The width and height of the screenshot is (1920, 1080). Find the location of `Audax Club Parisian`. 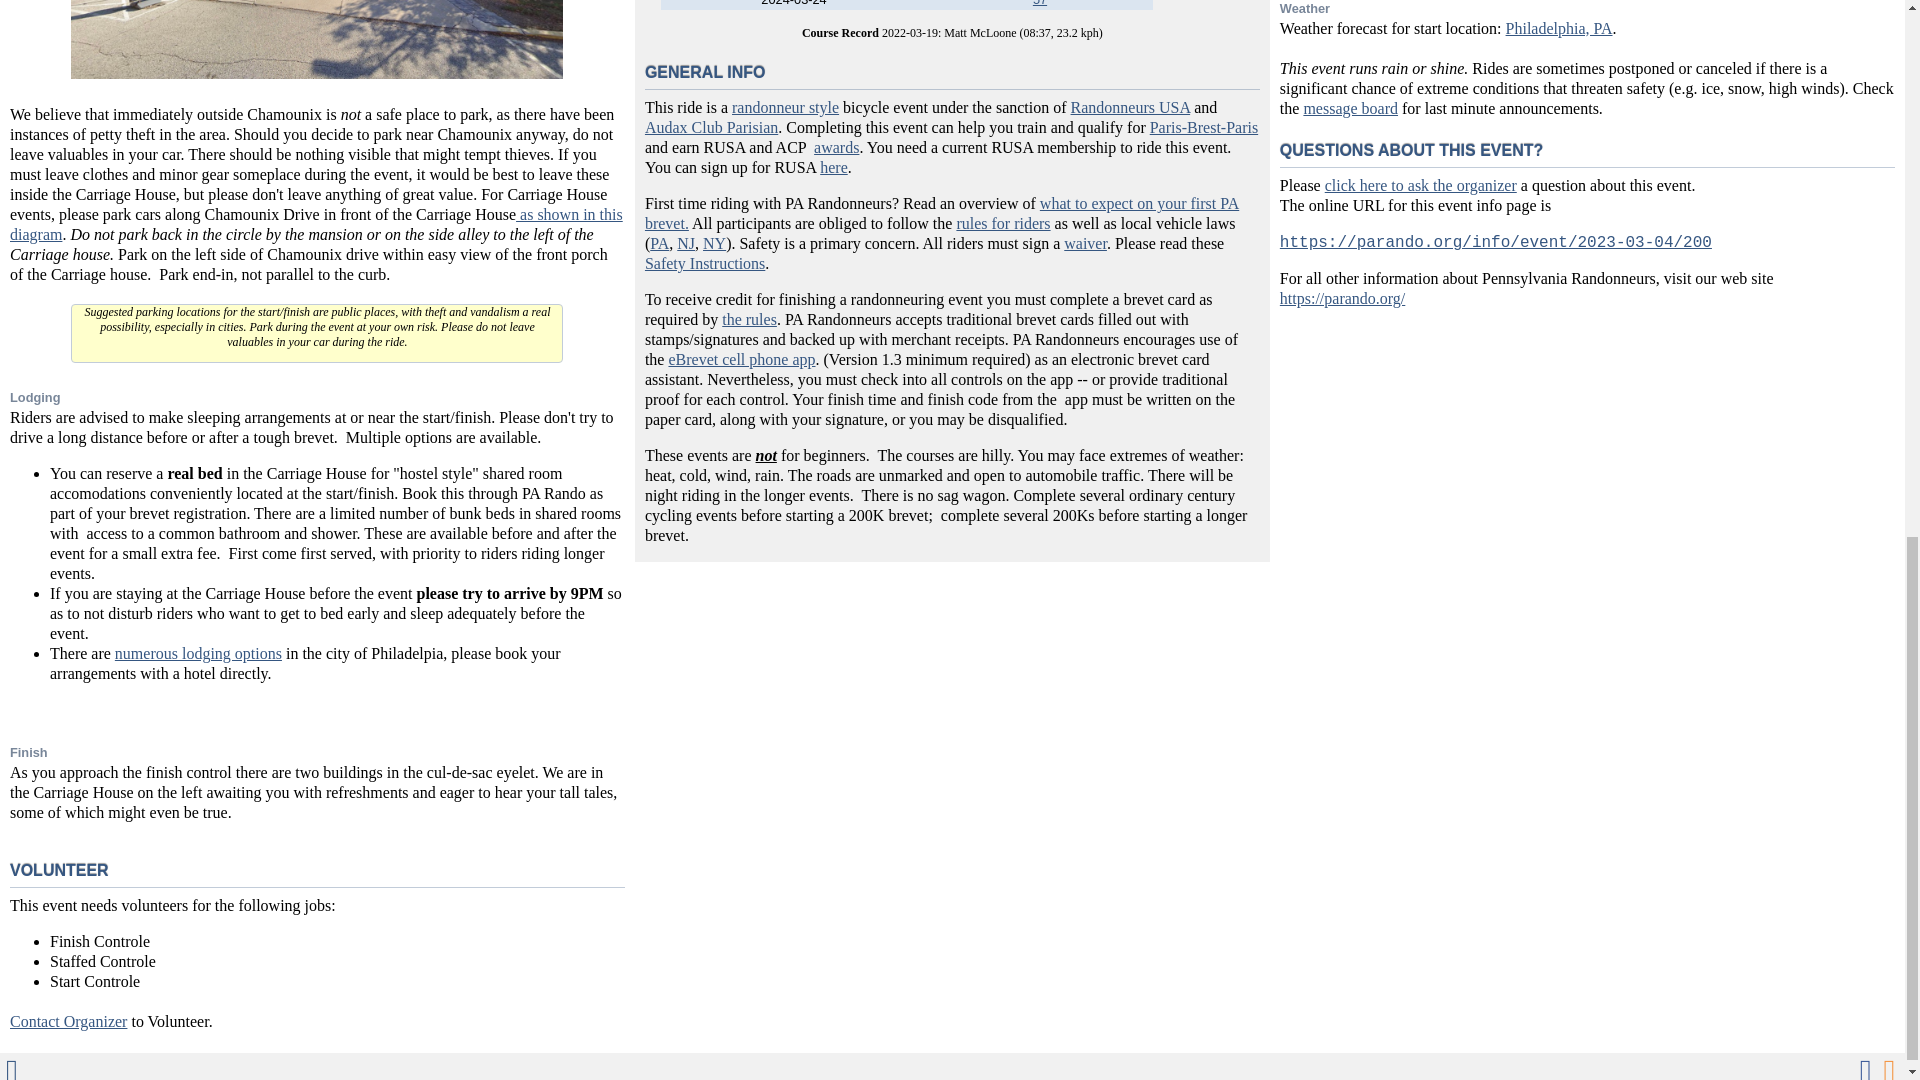

Audax Club Parisian is located at coordinates (711, 127).